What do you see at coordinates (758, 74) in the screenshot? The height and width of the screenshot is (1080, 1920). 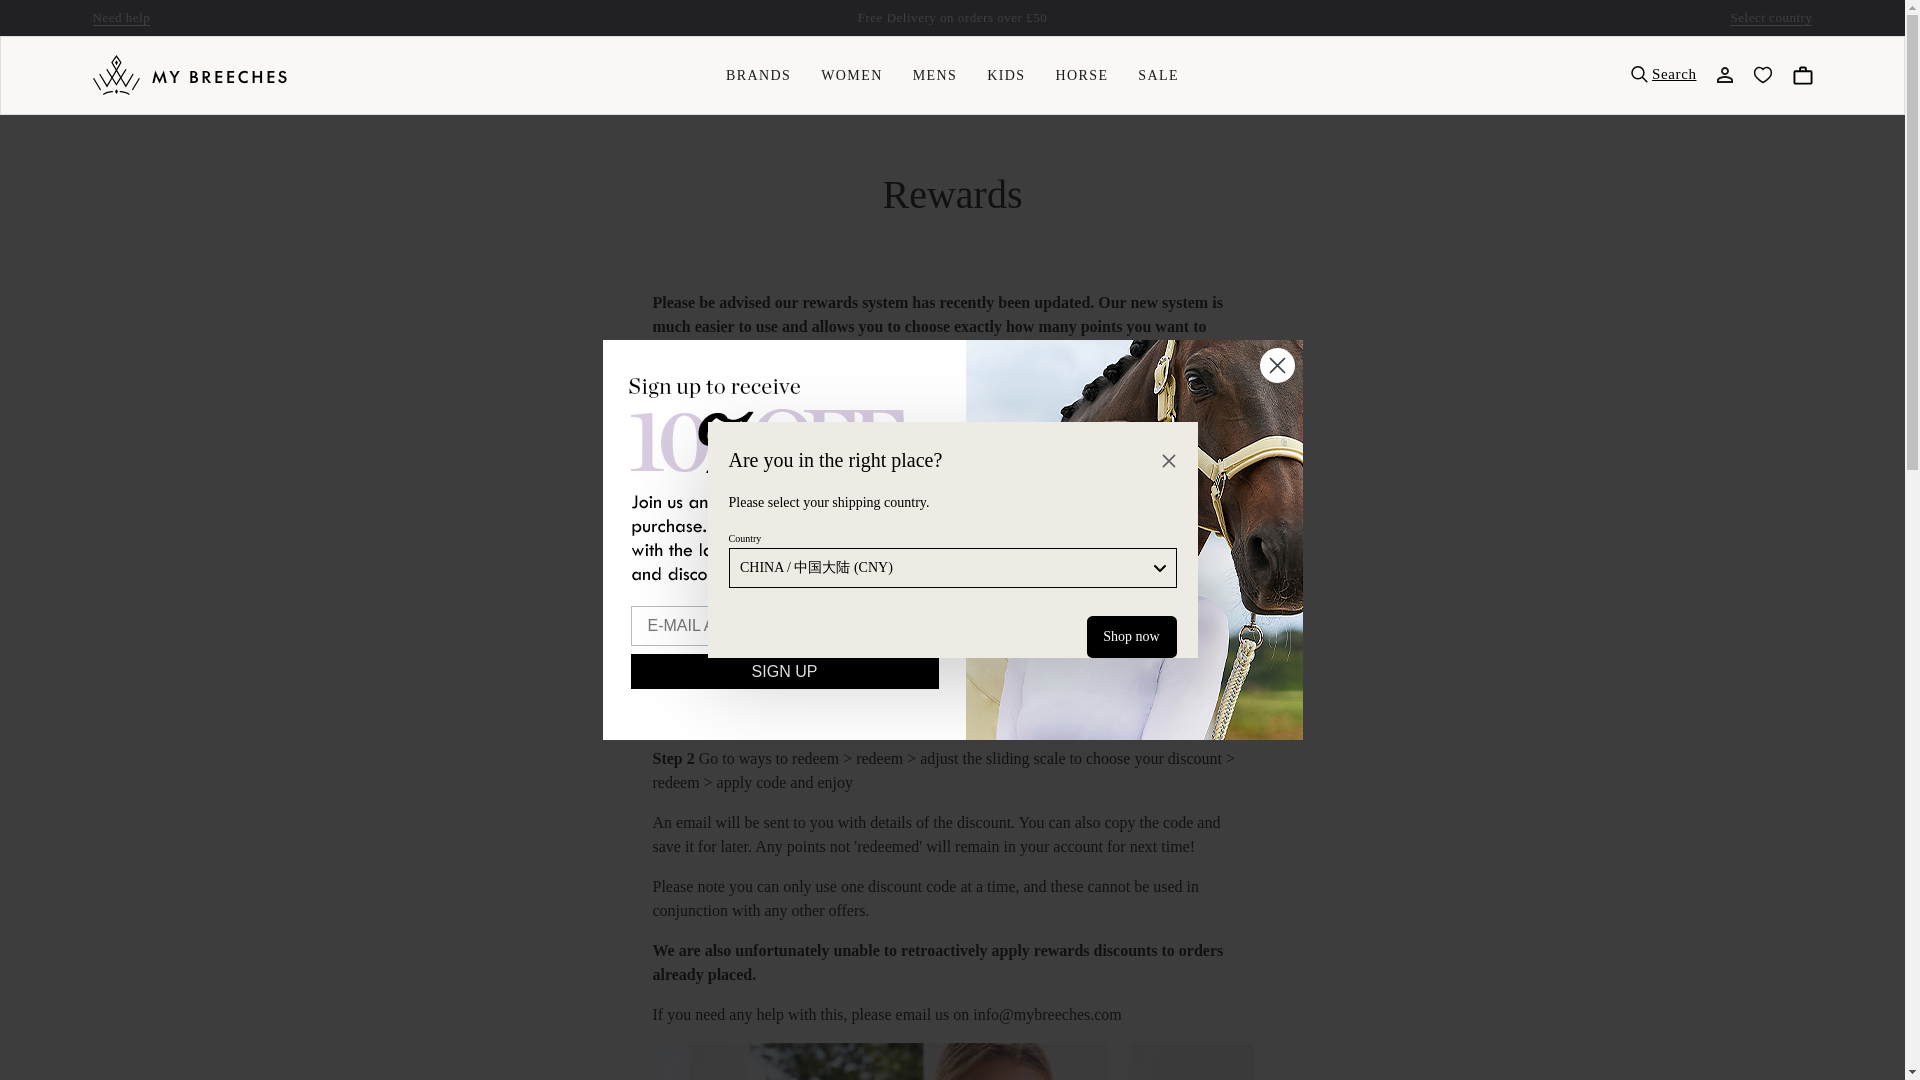 I see `BRANDS` at bounding box center [758, 74].